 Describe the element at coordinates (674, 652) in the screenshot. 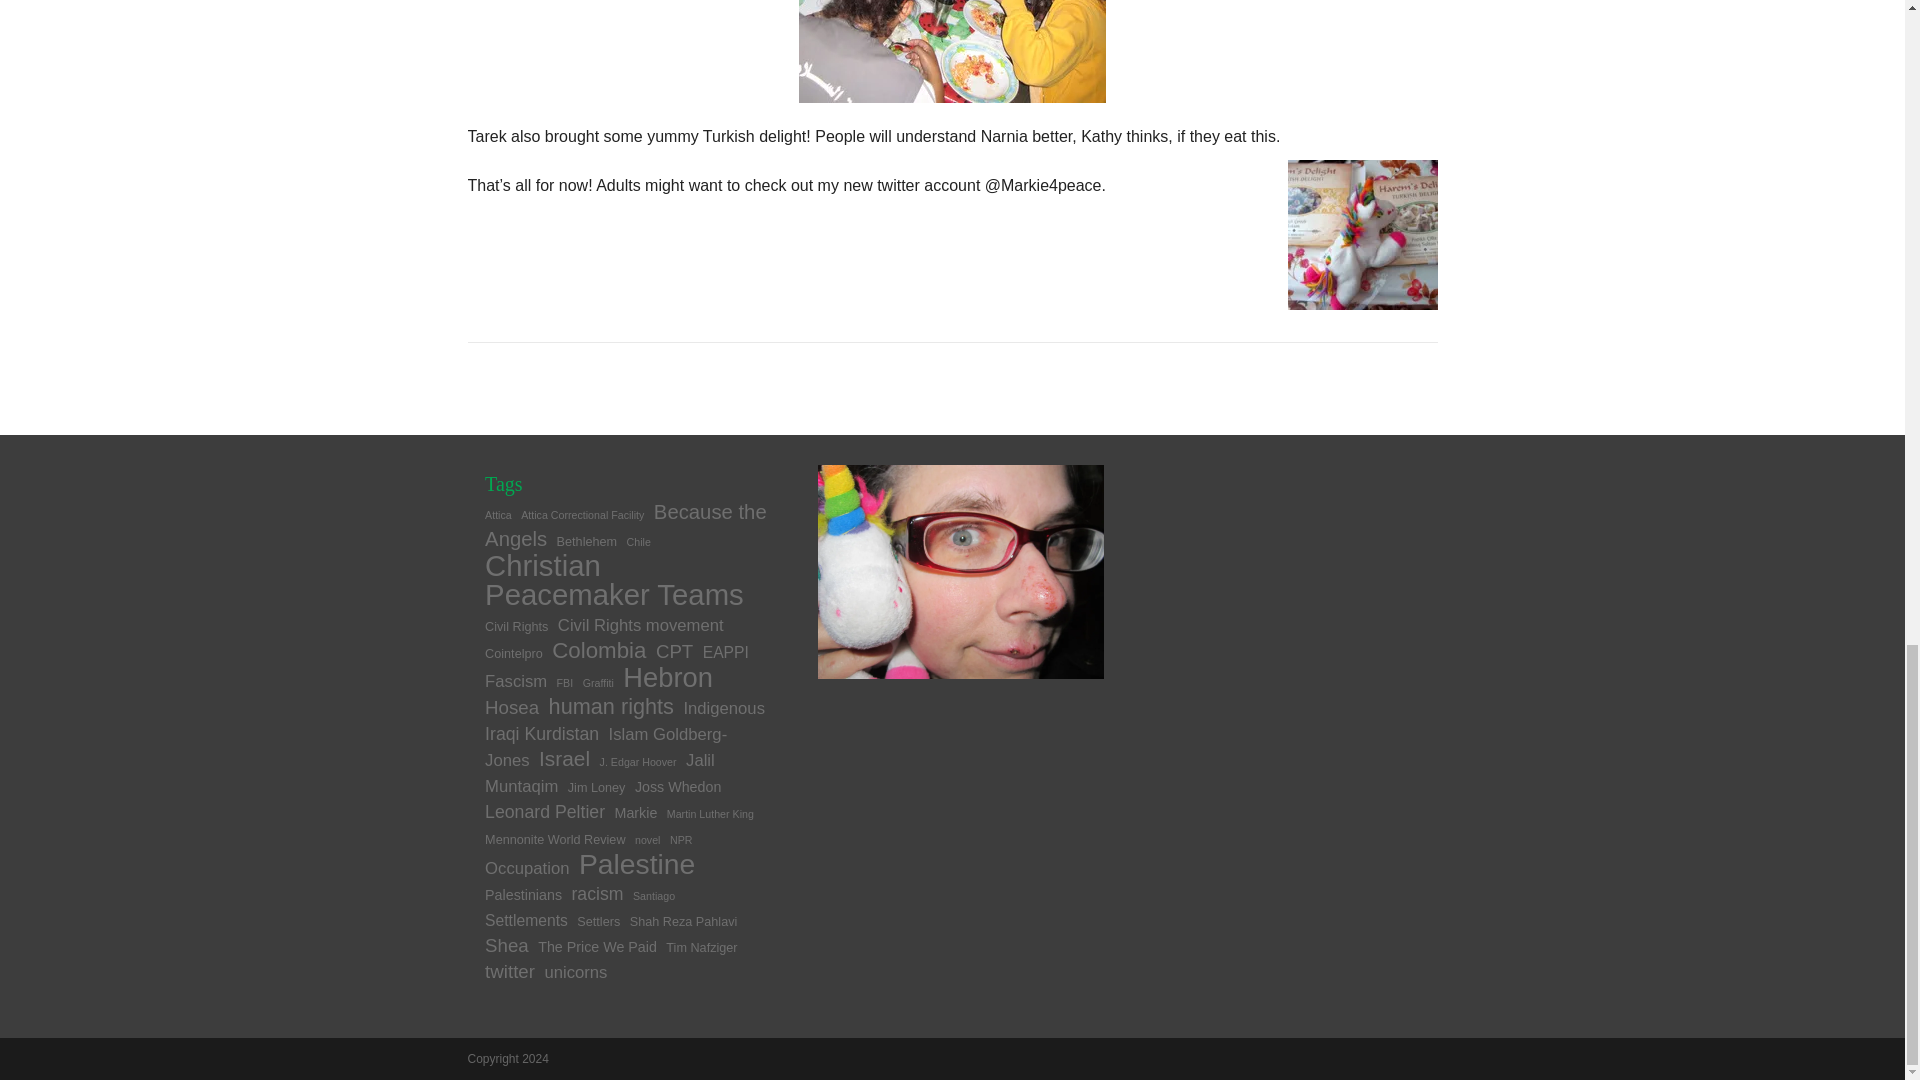

I see `CPT` at that location.